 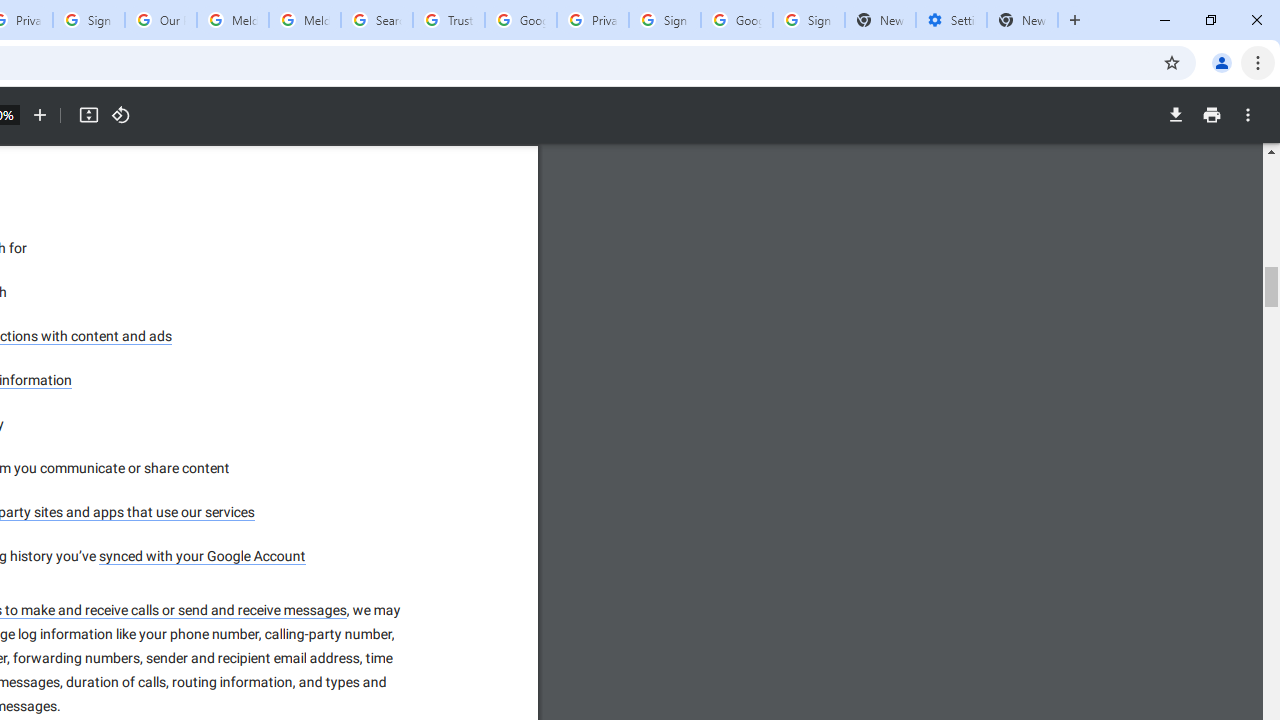 I want to click on Google Ads - Sign in, so click(x=520, y=20).